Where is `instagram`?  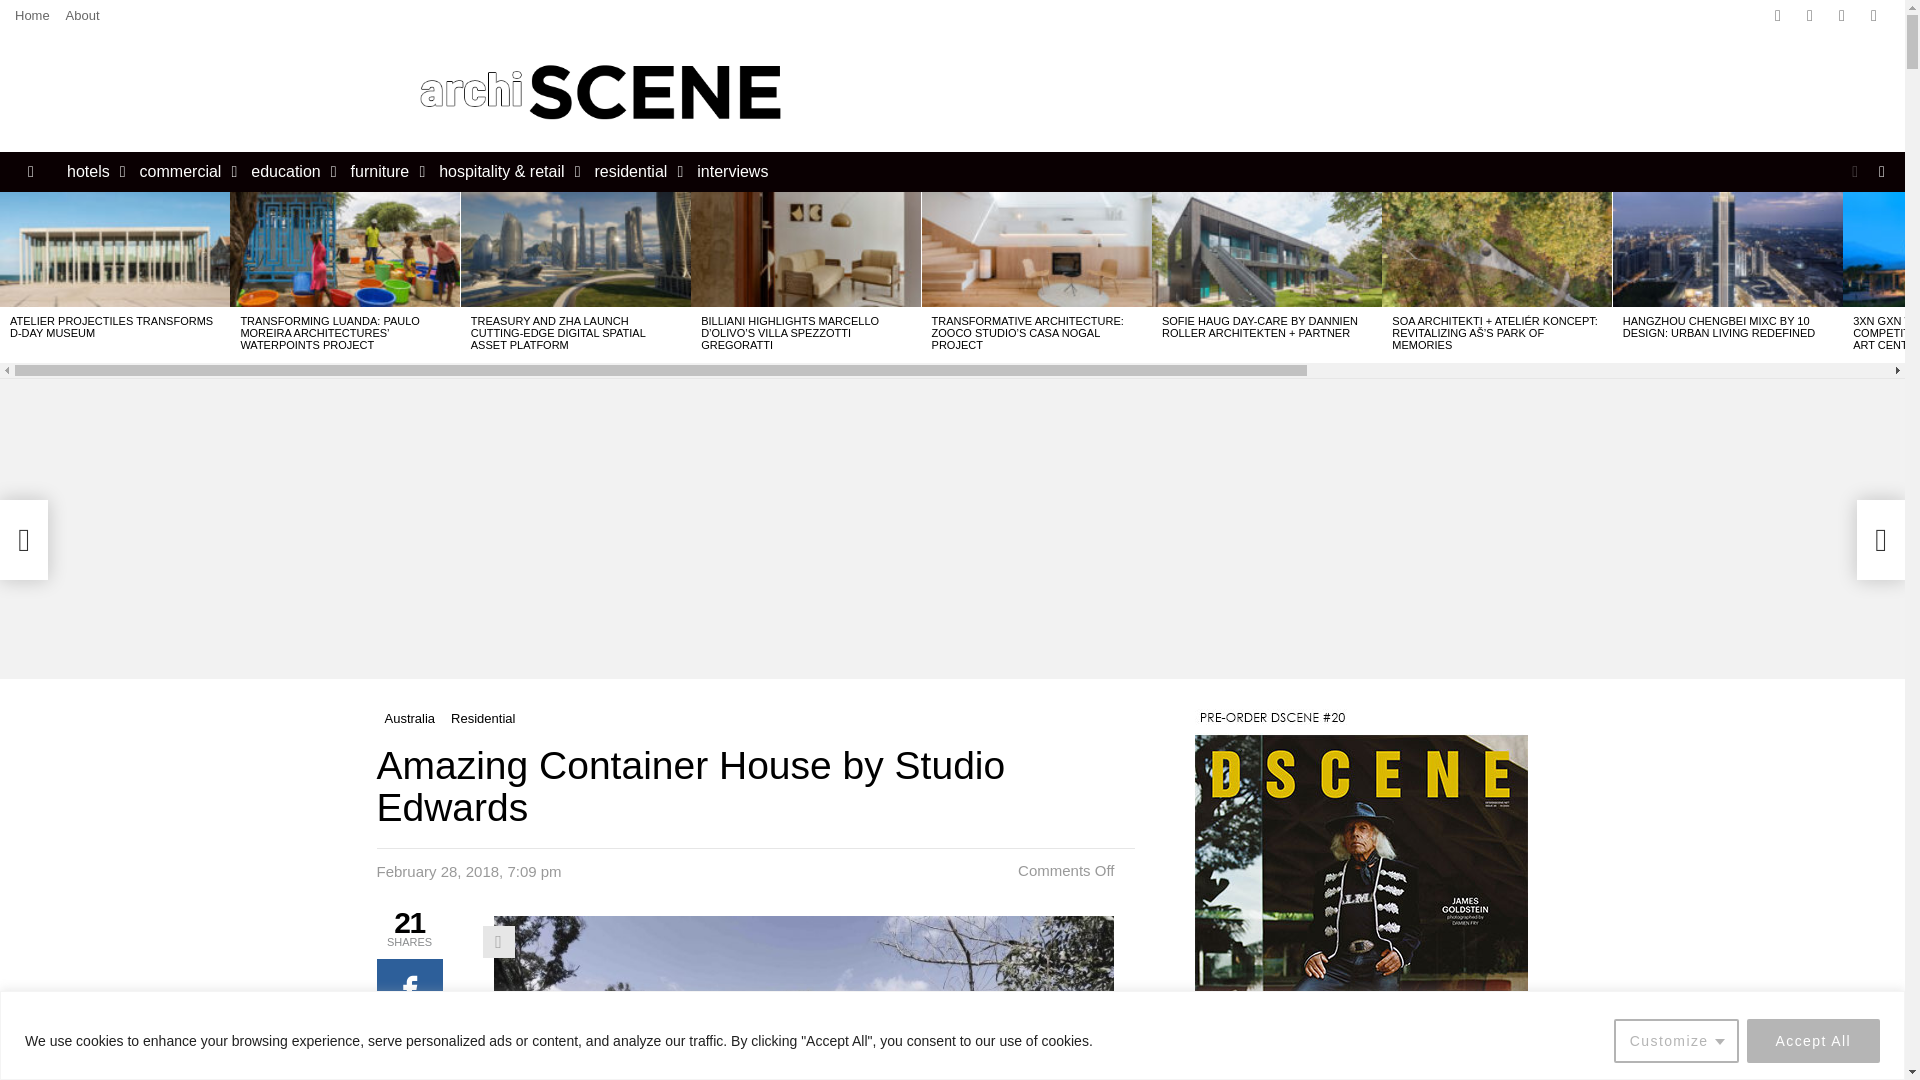 instagram is located at coordinates (1842, 16).